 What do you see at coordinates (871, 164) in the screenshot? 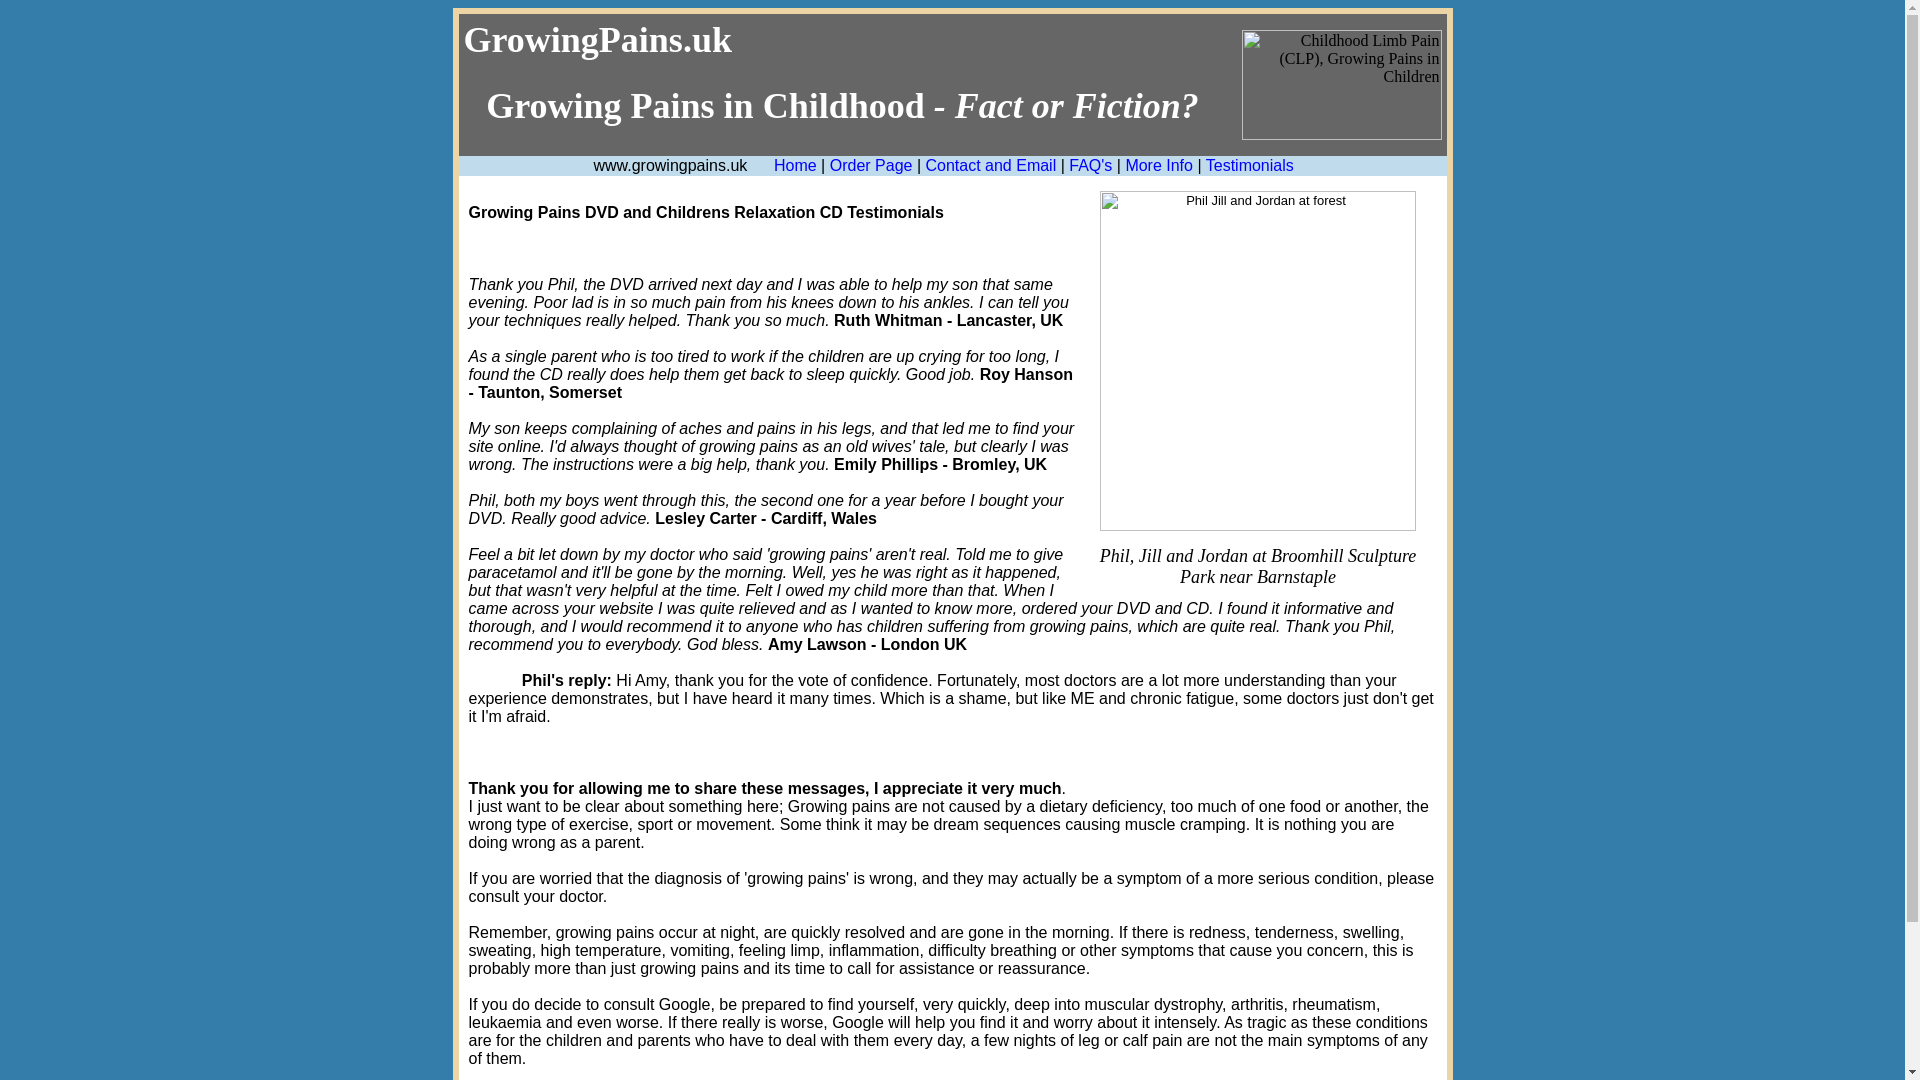
I see `Order Page` at bounding box center [871, 164].